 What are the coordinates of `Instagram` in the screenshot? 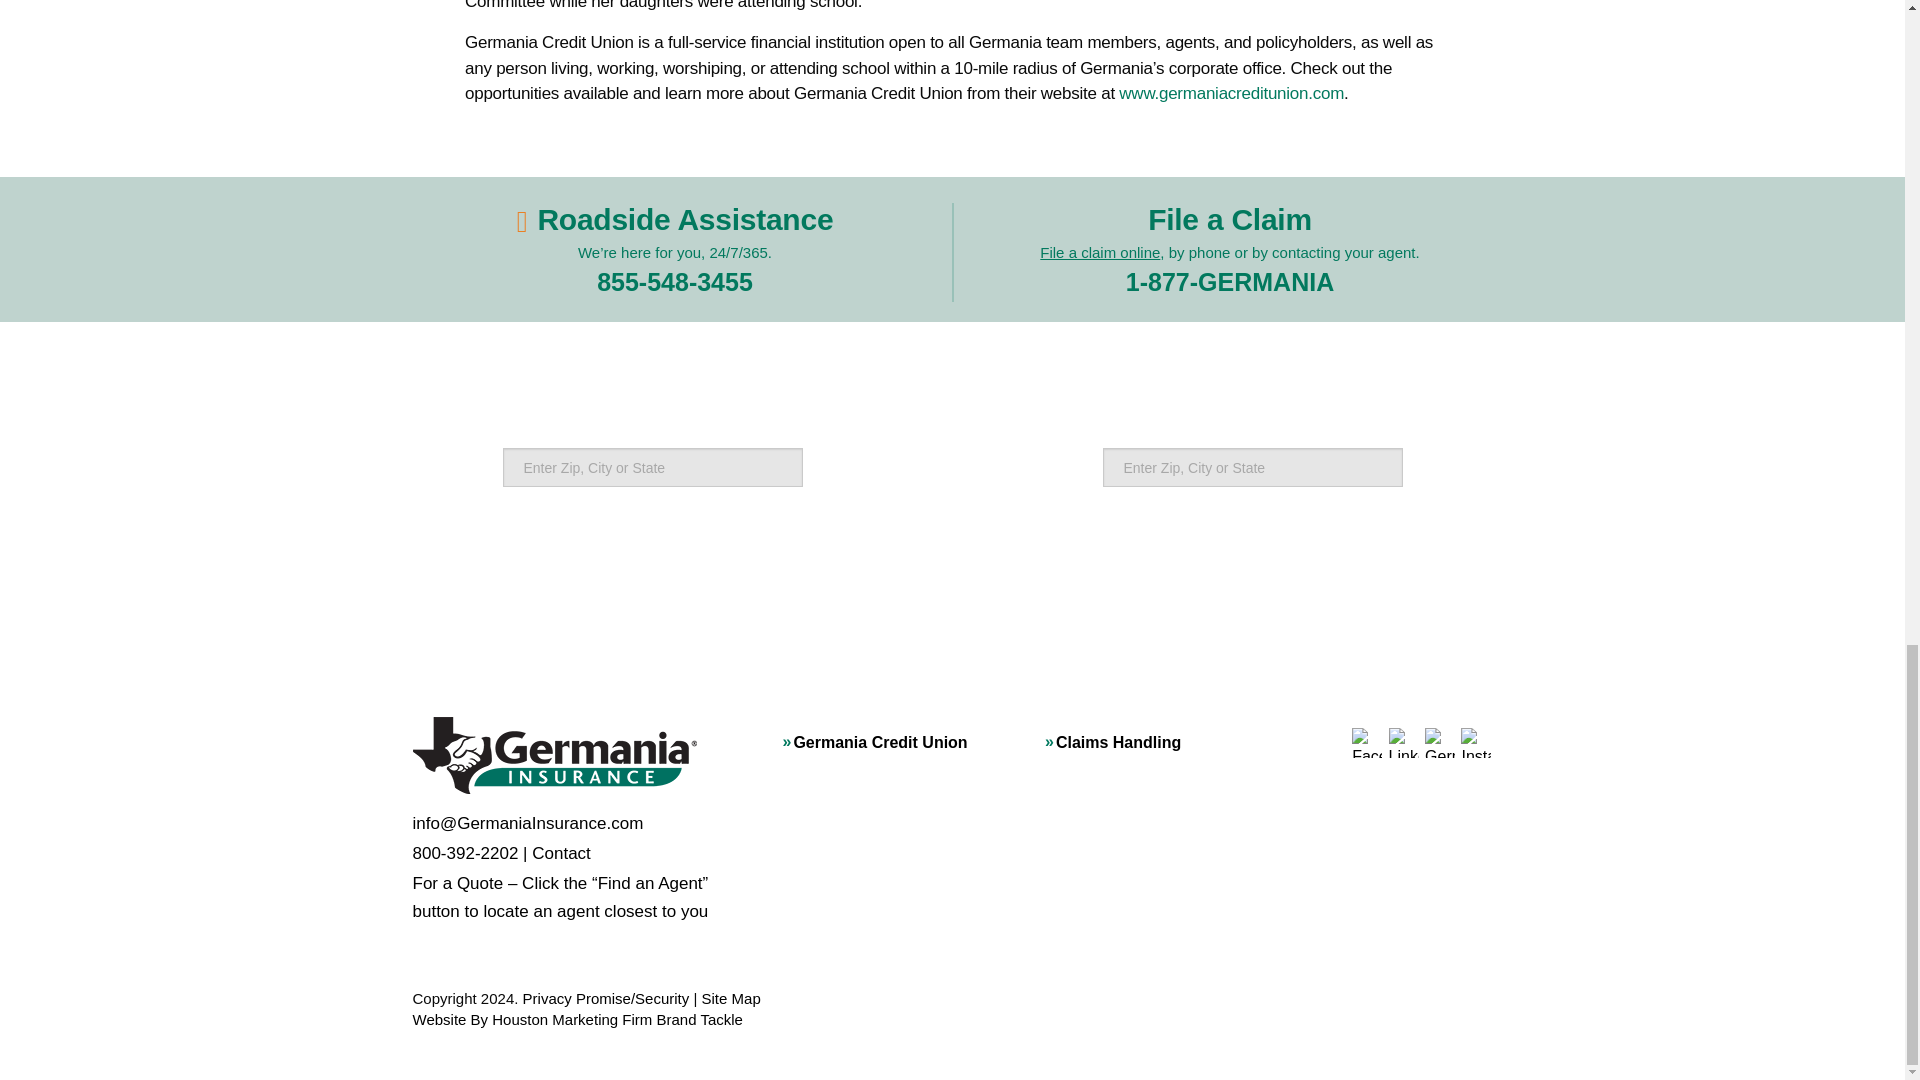 It's located at (1476, 742).